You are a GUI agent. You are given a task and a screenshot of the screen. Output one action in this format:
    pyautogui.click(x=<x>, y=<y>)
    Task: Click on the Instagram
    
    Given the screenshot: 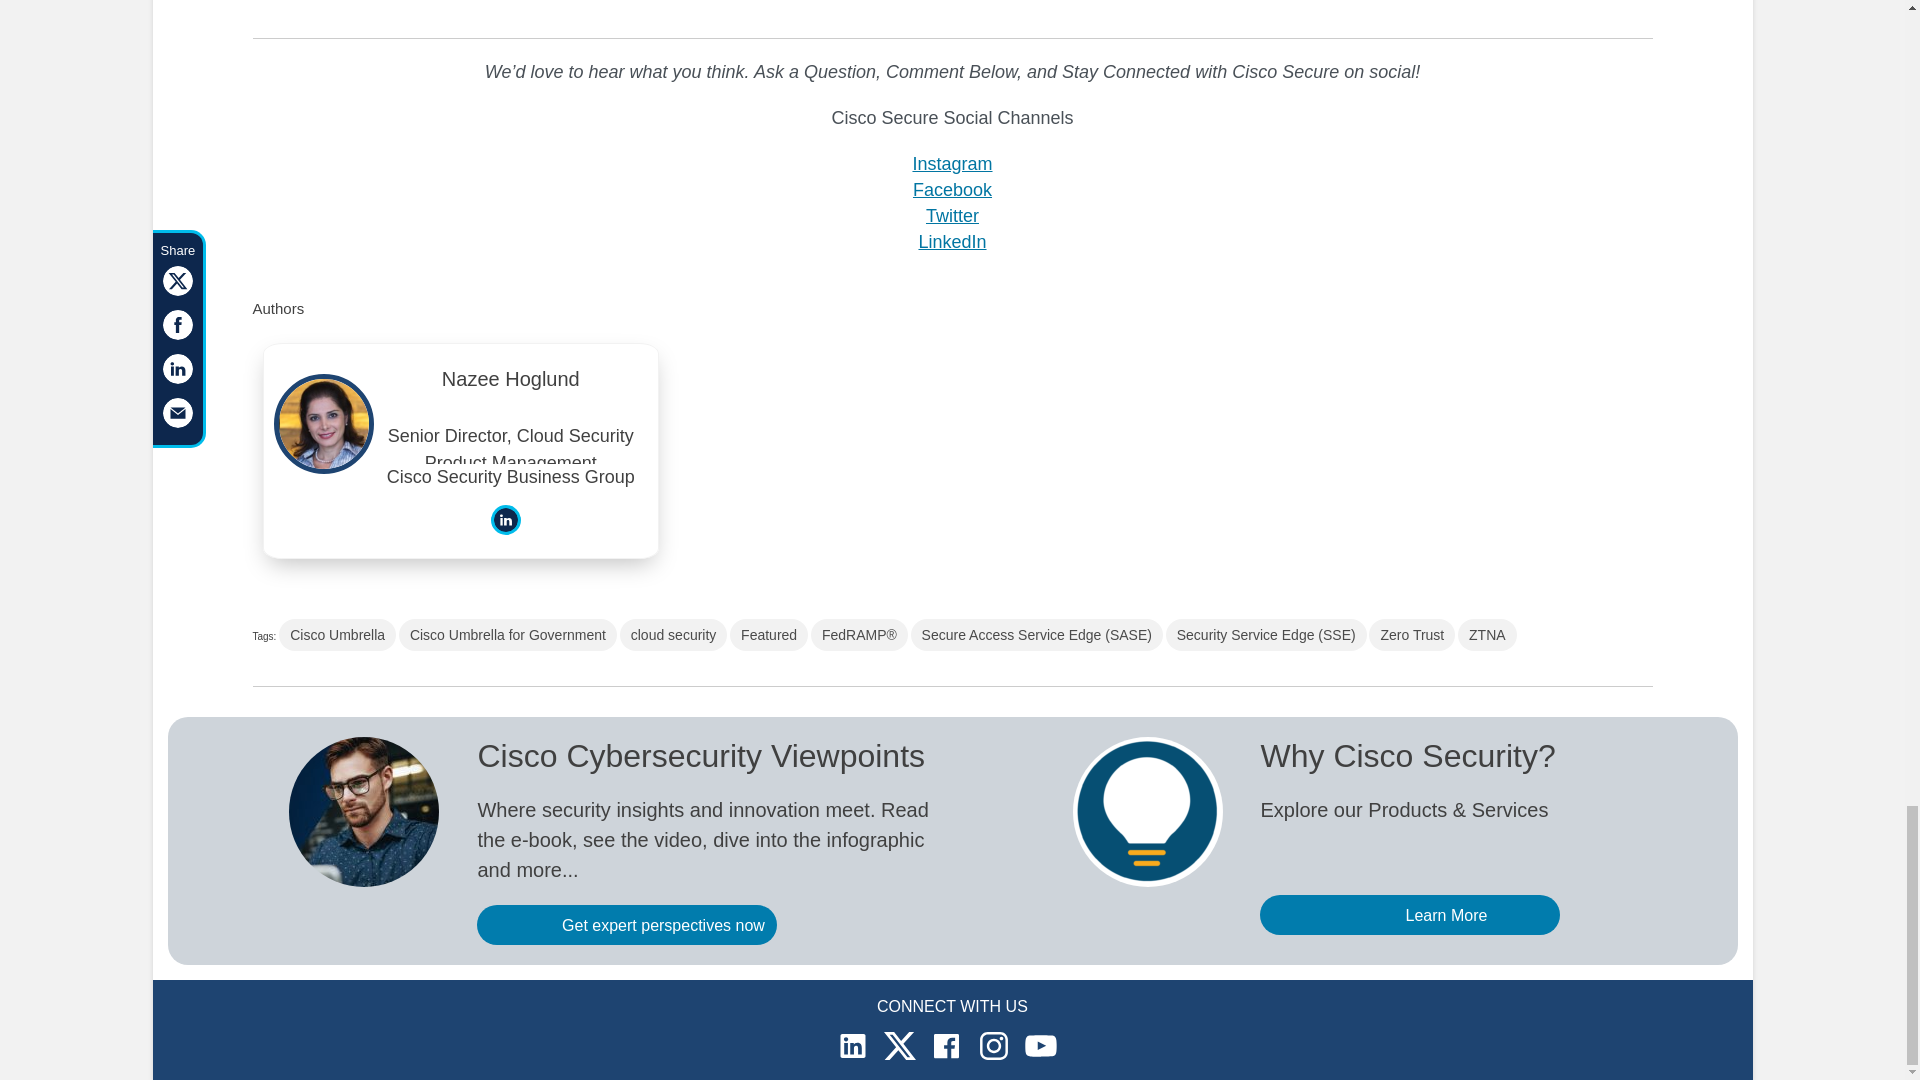 What is the action you would take?
    pyautogui.click(x=952, y=164)
    